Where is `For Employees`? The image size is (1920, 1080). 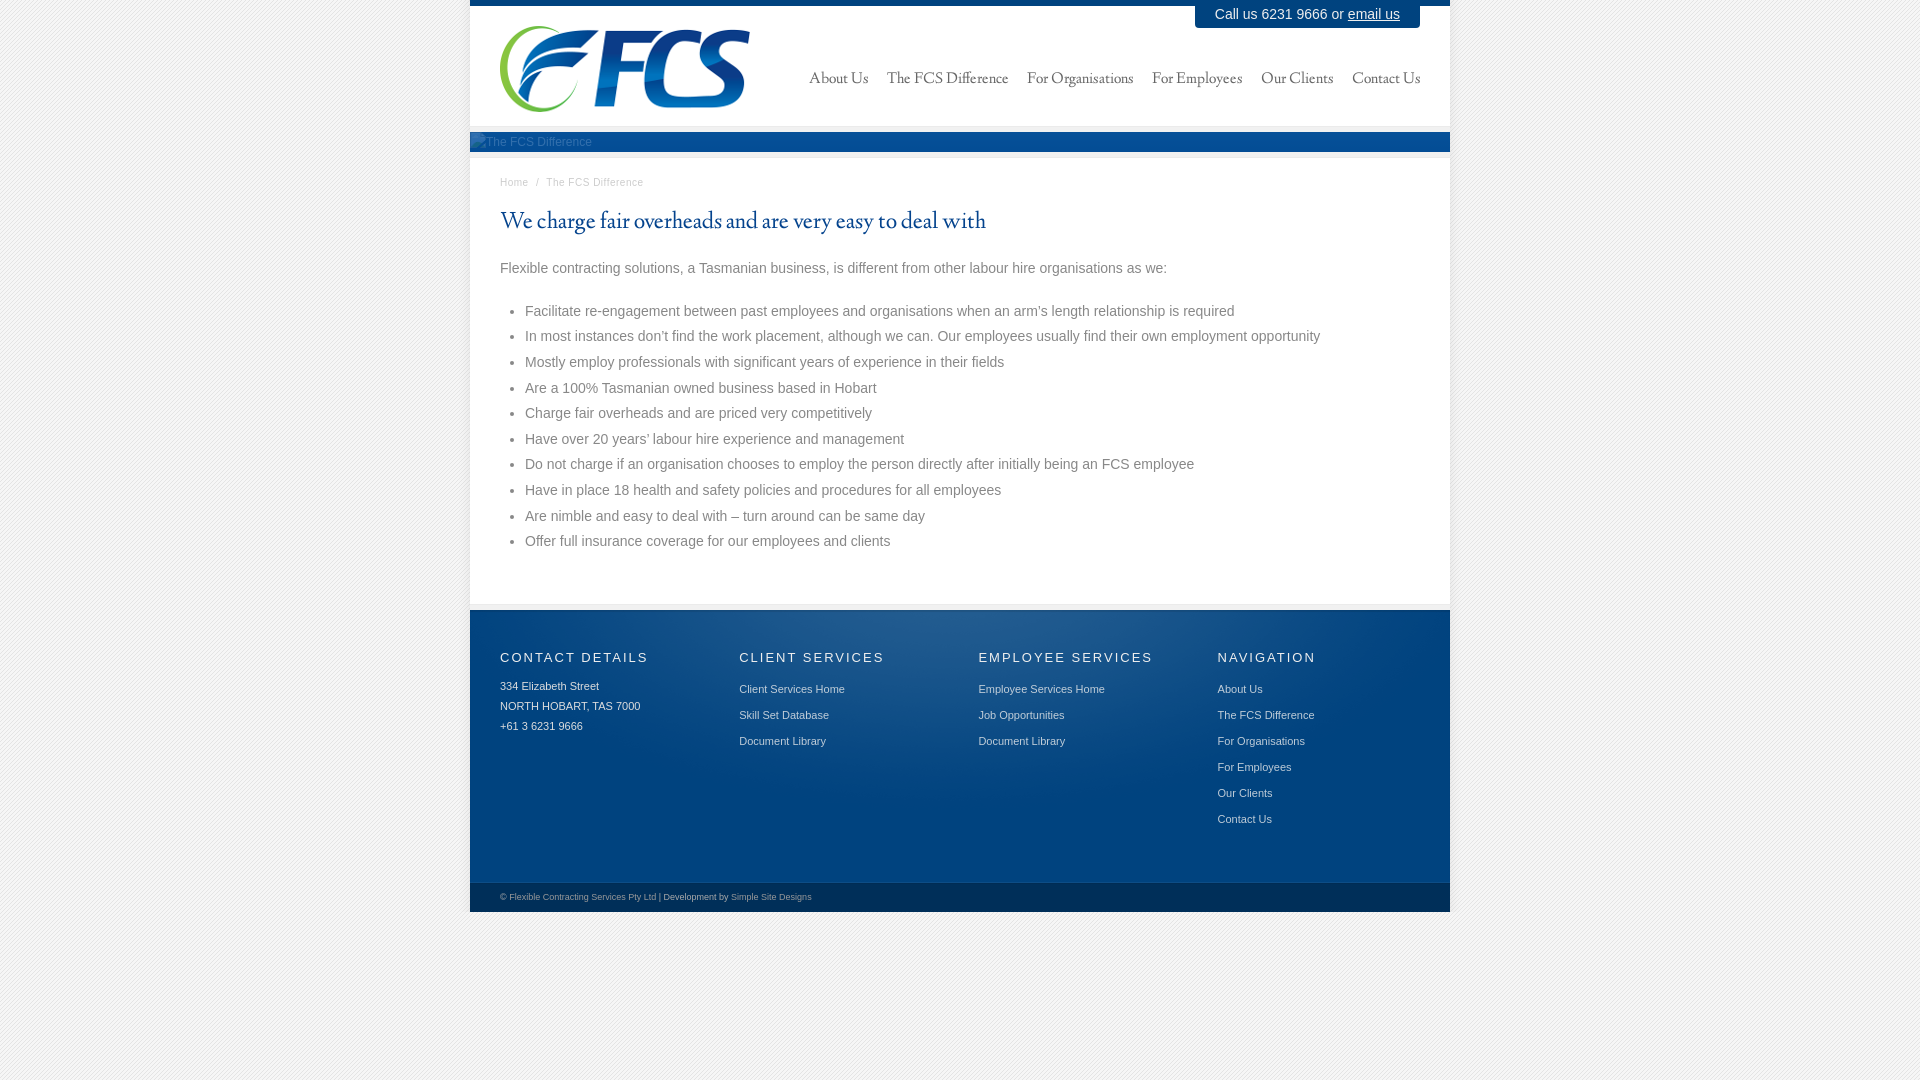 For Employees is located at coordinates (1255, 767).